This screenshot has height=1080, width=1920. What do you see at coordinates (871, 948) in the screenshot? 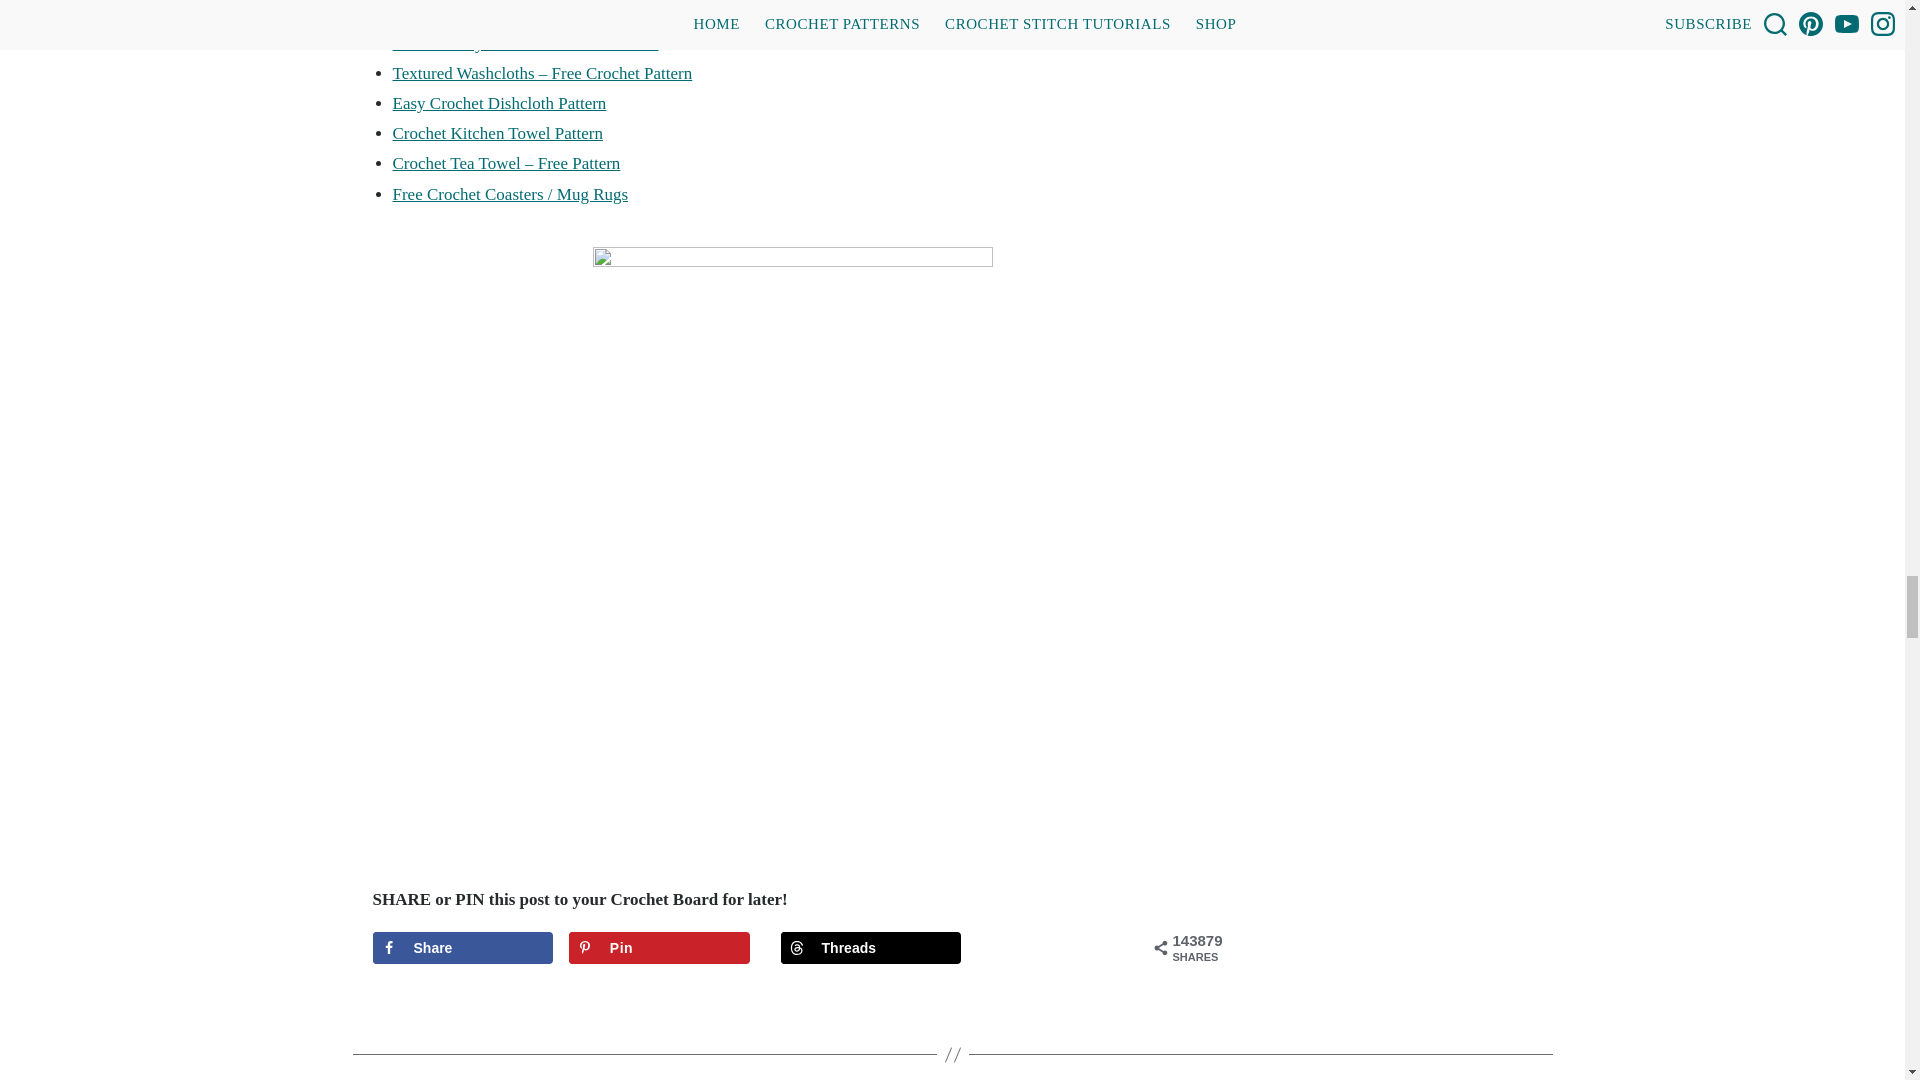
I see `Share on Threads` at bounding box center [871, 948].